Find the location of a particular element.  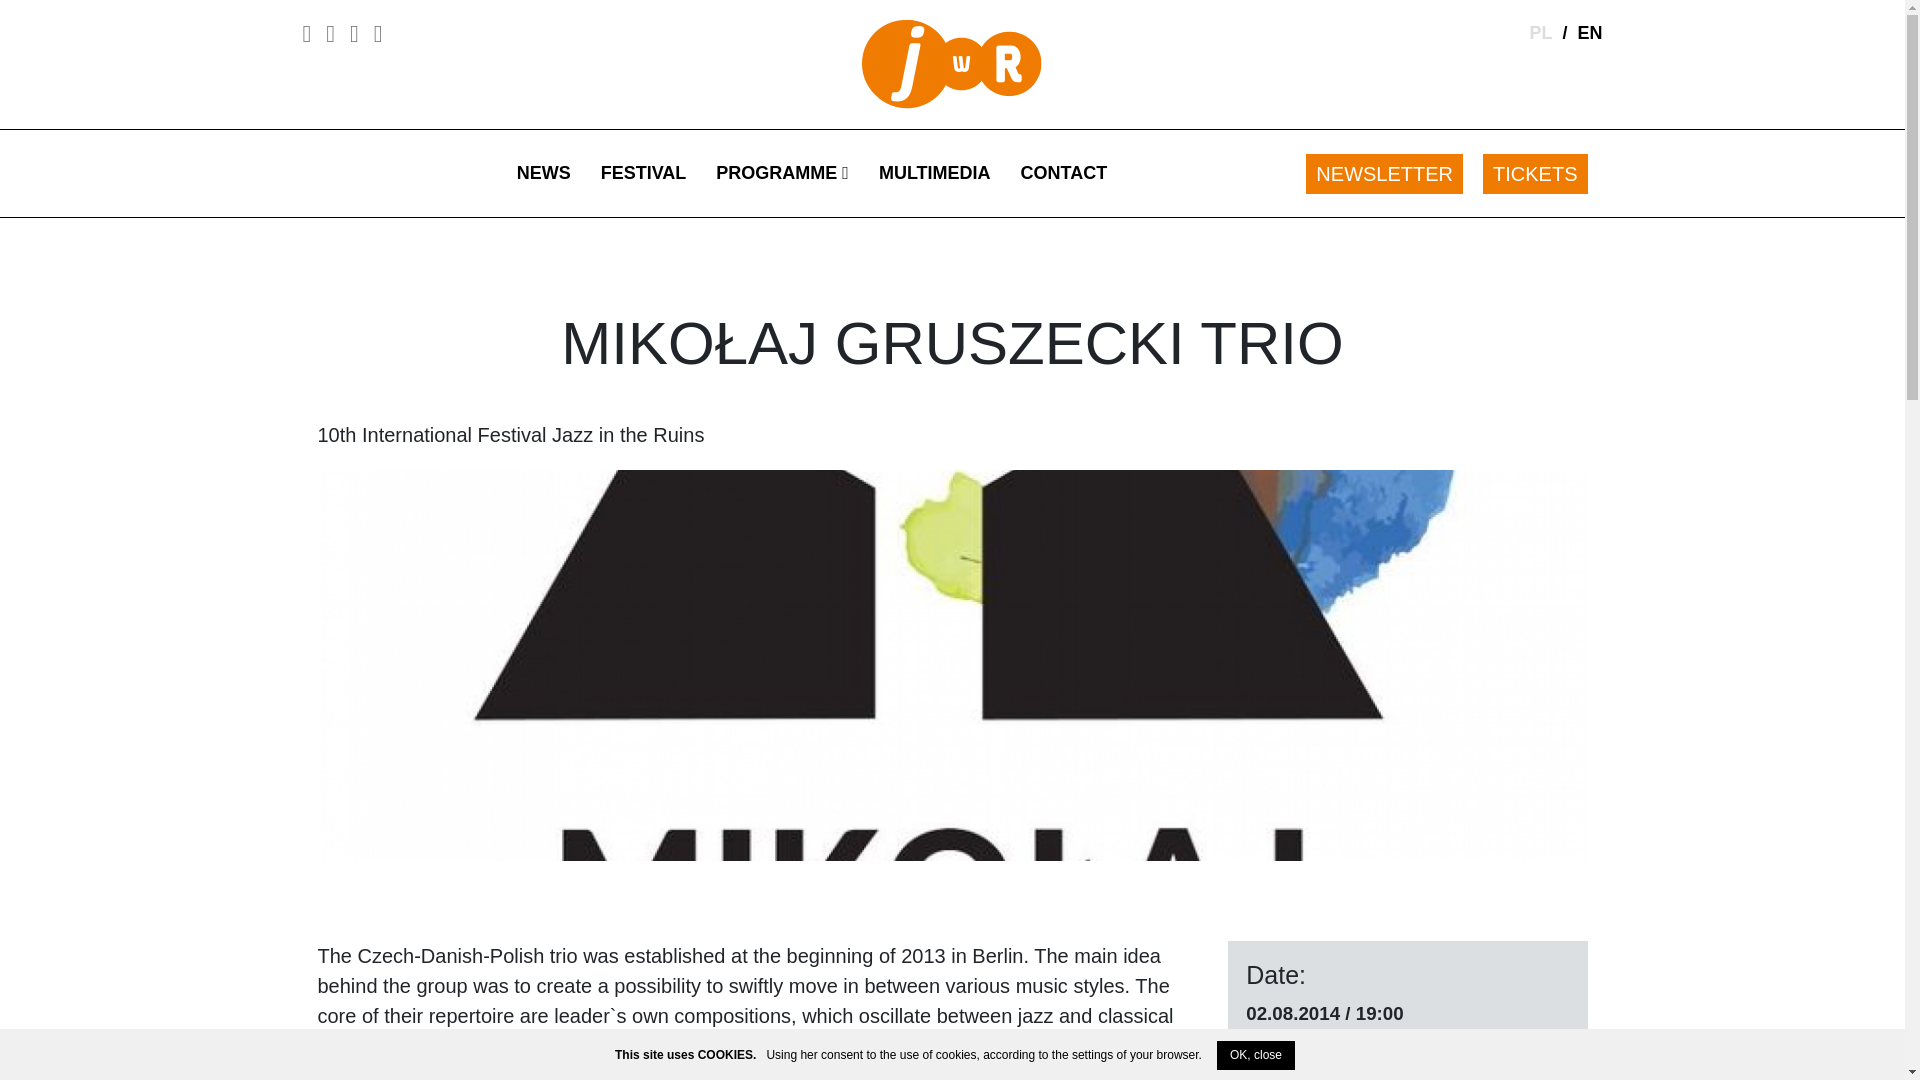

PROGRAMME is located at coordinates (782, 173).